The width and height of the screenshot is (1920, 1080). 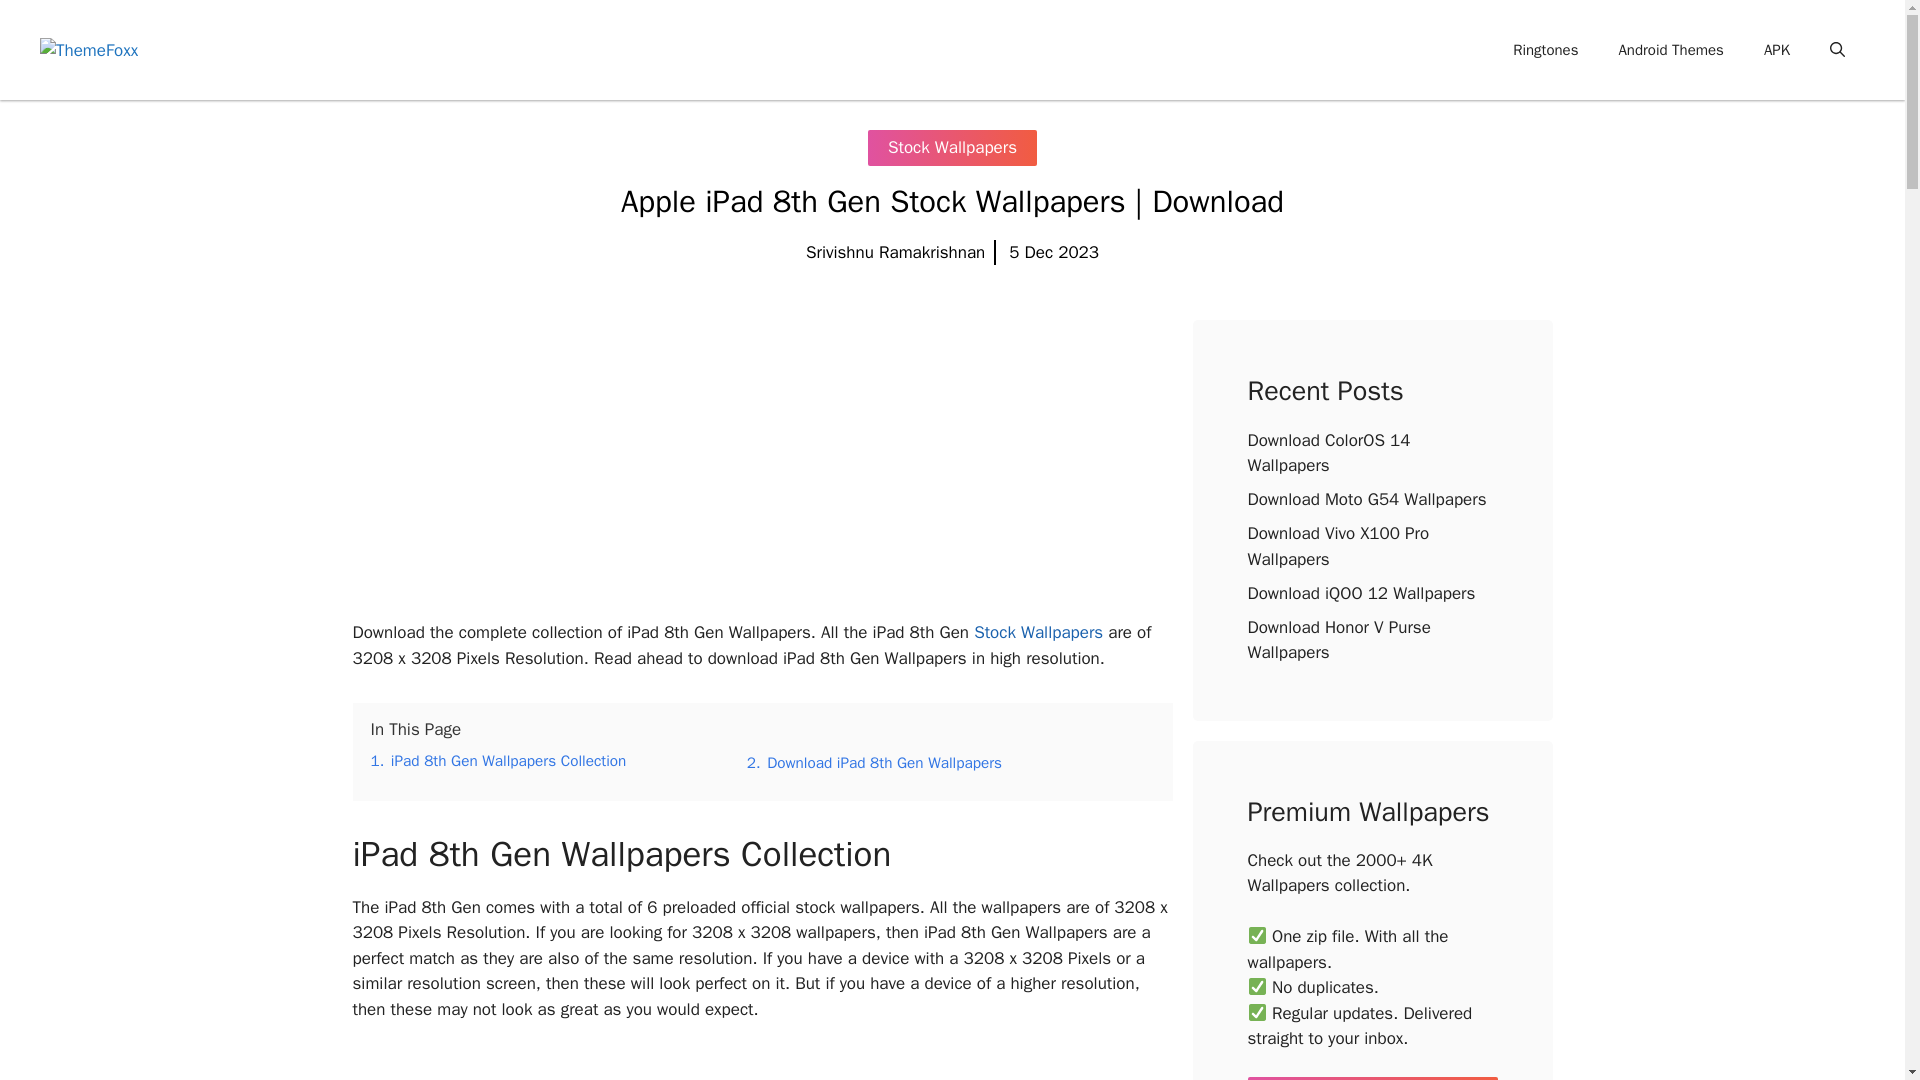 What do you see at coordinates (874, 762) in the screenshot?
I see `2. Download iPad 8th Gen Wallpapers` at bounding box center [874, 762].